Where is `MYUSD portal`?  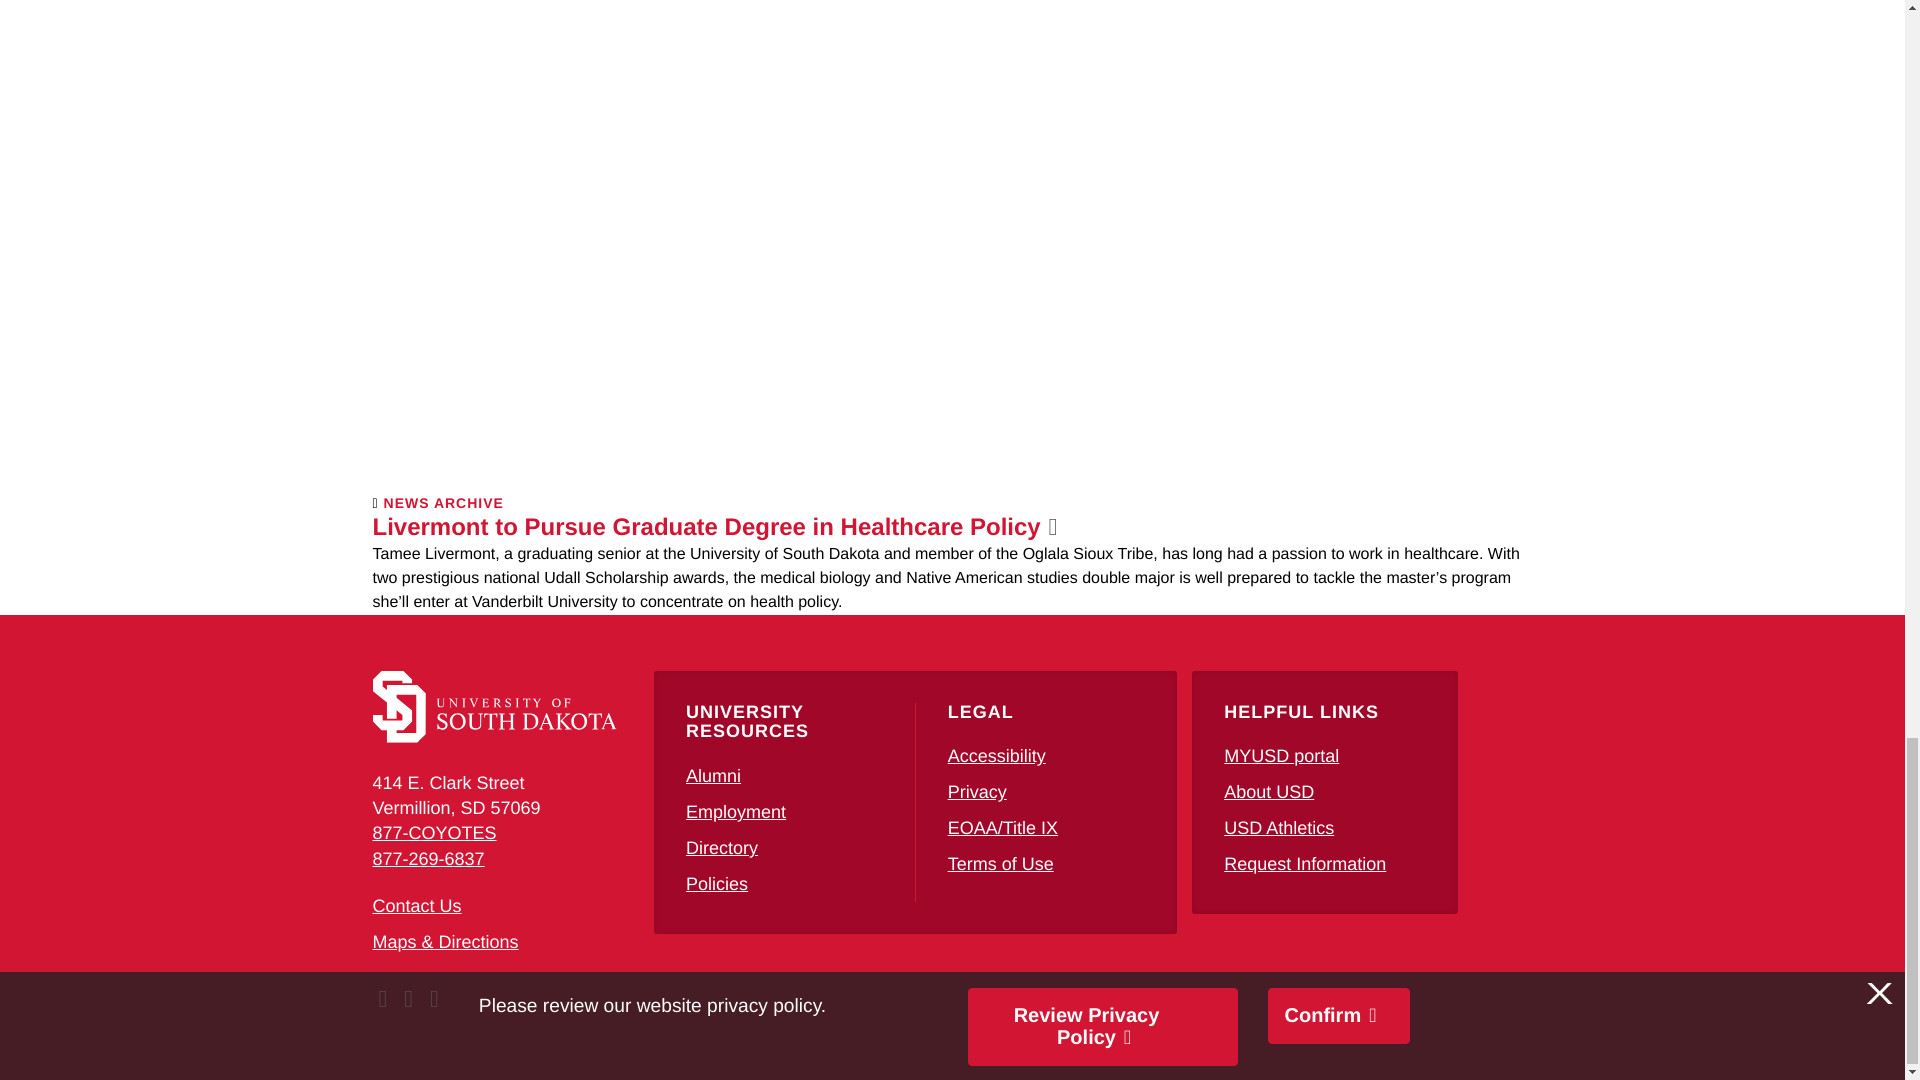
MYUSD portal is located at coordinates (1281, 756).